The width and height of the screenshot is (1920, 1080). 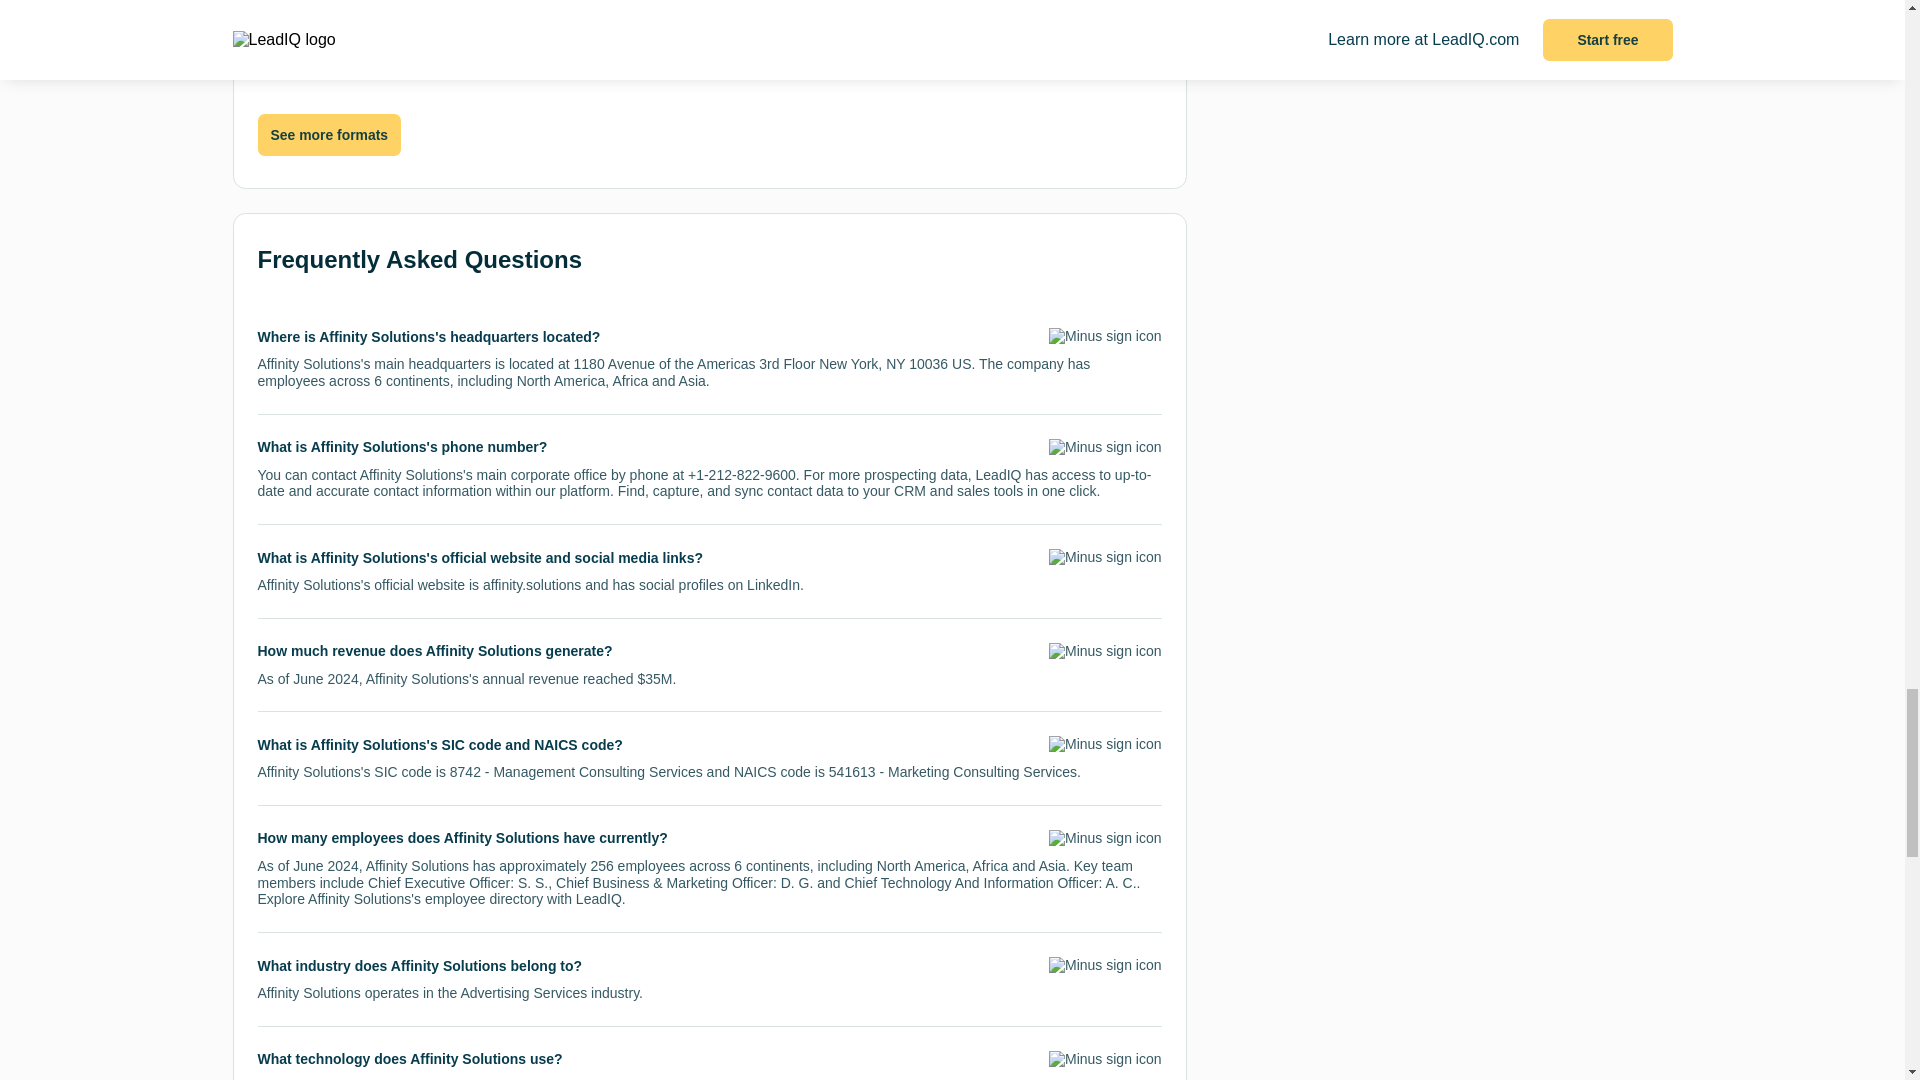 What do you see at coordinates (329, 135) in the screenshot?
I see `See more formats` at bounding box center [329, 135].